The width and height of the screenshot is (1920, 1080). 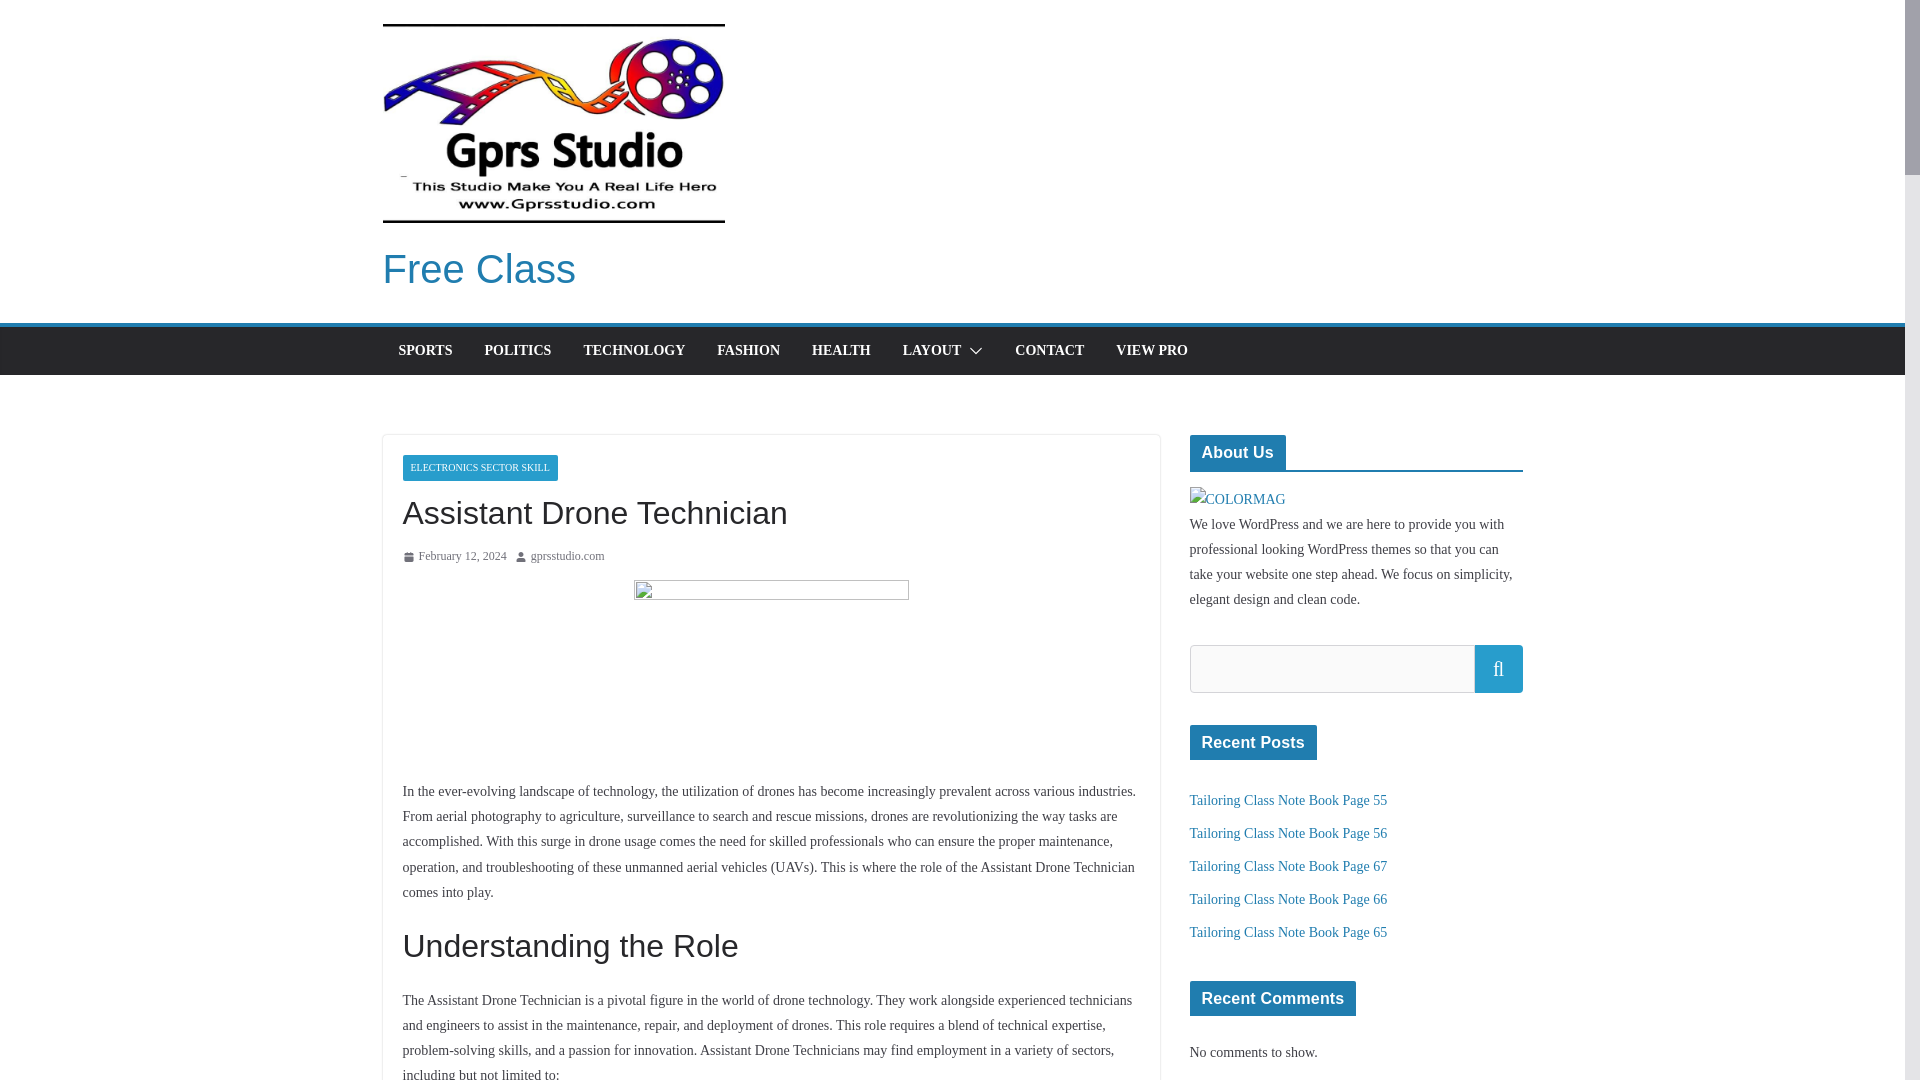 What do you see at coordinates (568, 557) in the screenshot?
I see `gprsstudio.com` at bounding box center [568, 557].